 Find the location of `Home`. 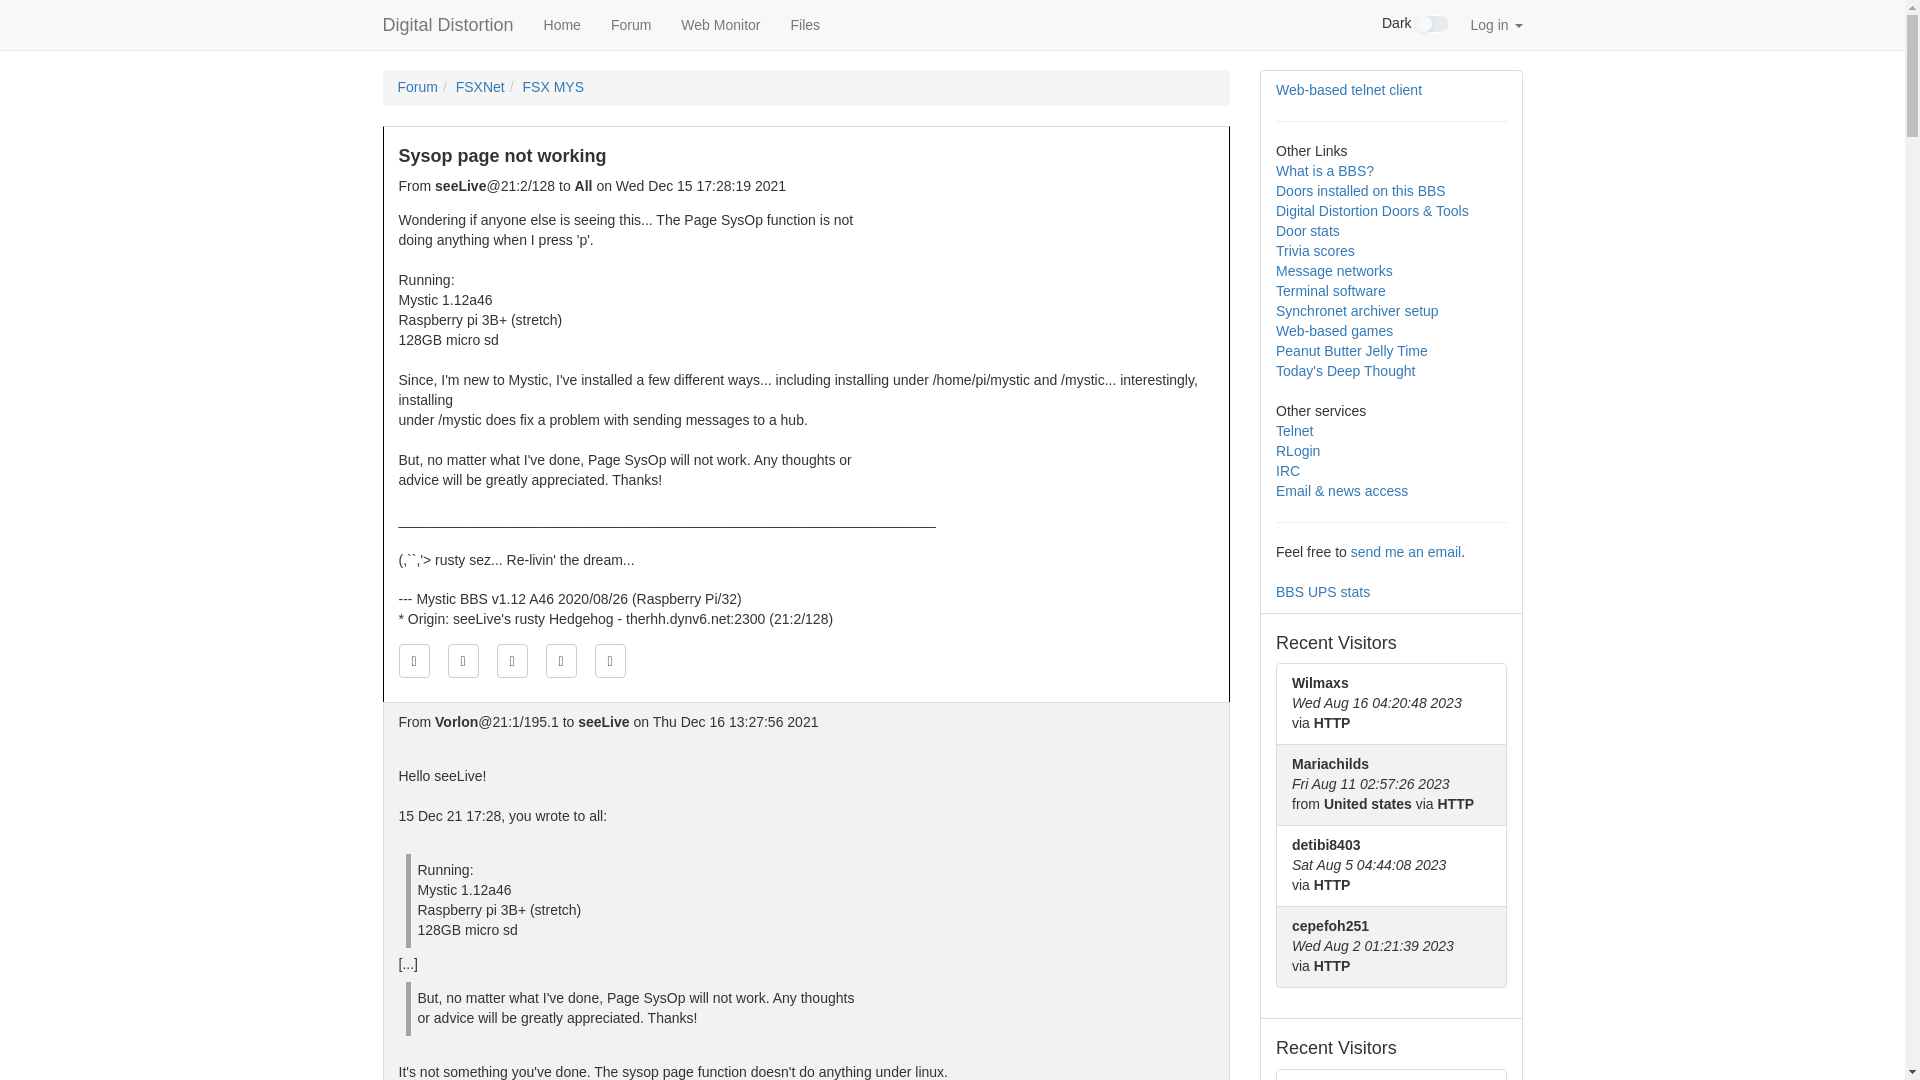

Home is located at coordinates (562, 24).